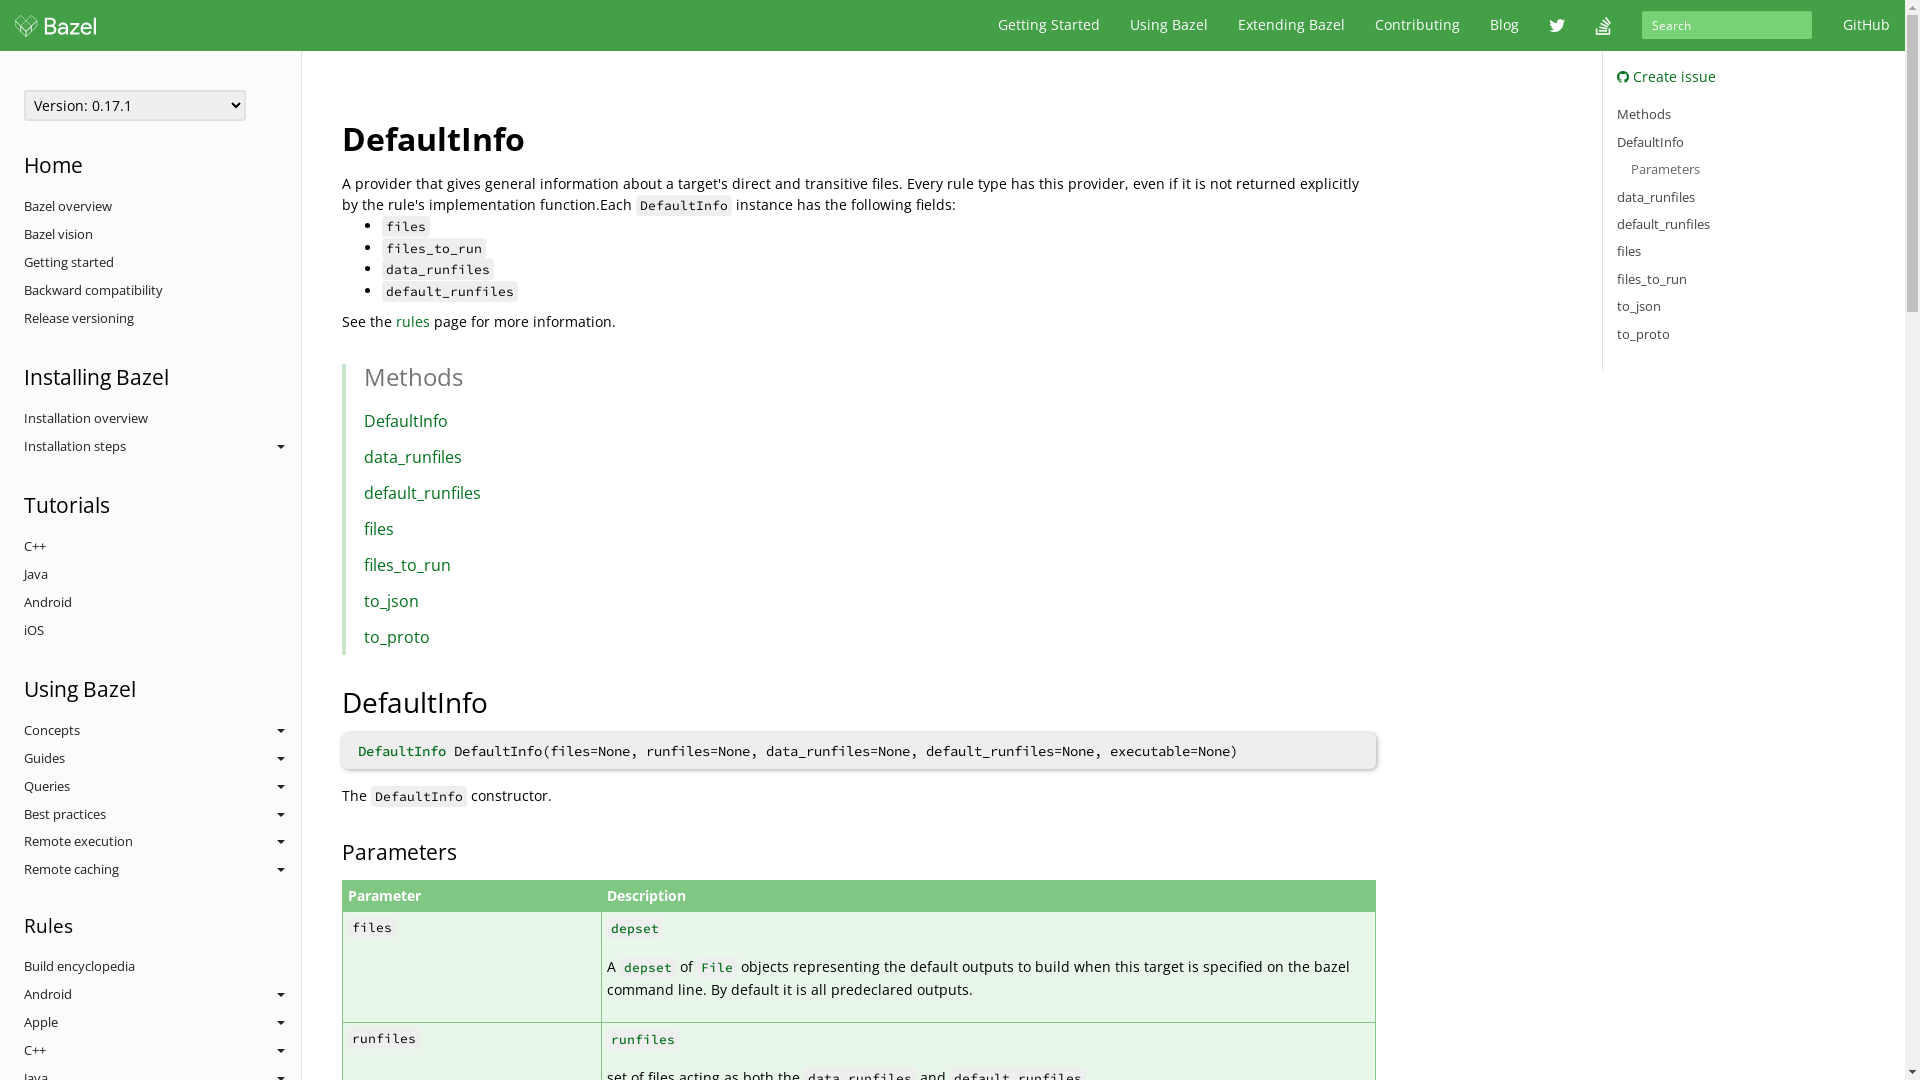 The image size is (1920, 1080). What do you see at coordinates (635, 928) in the screenshot?
I see `depset` at bounding box center [635, 928].